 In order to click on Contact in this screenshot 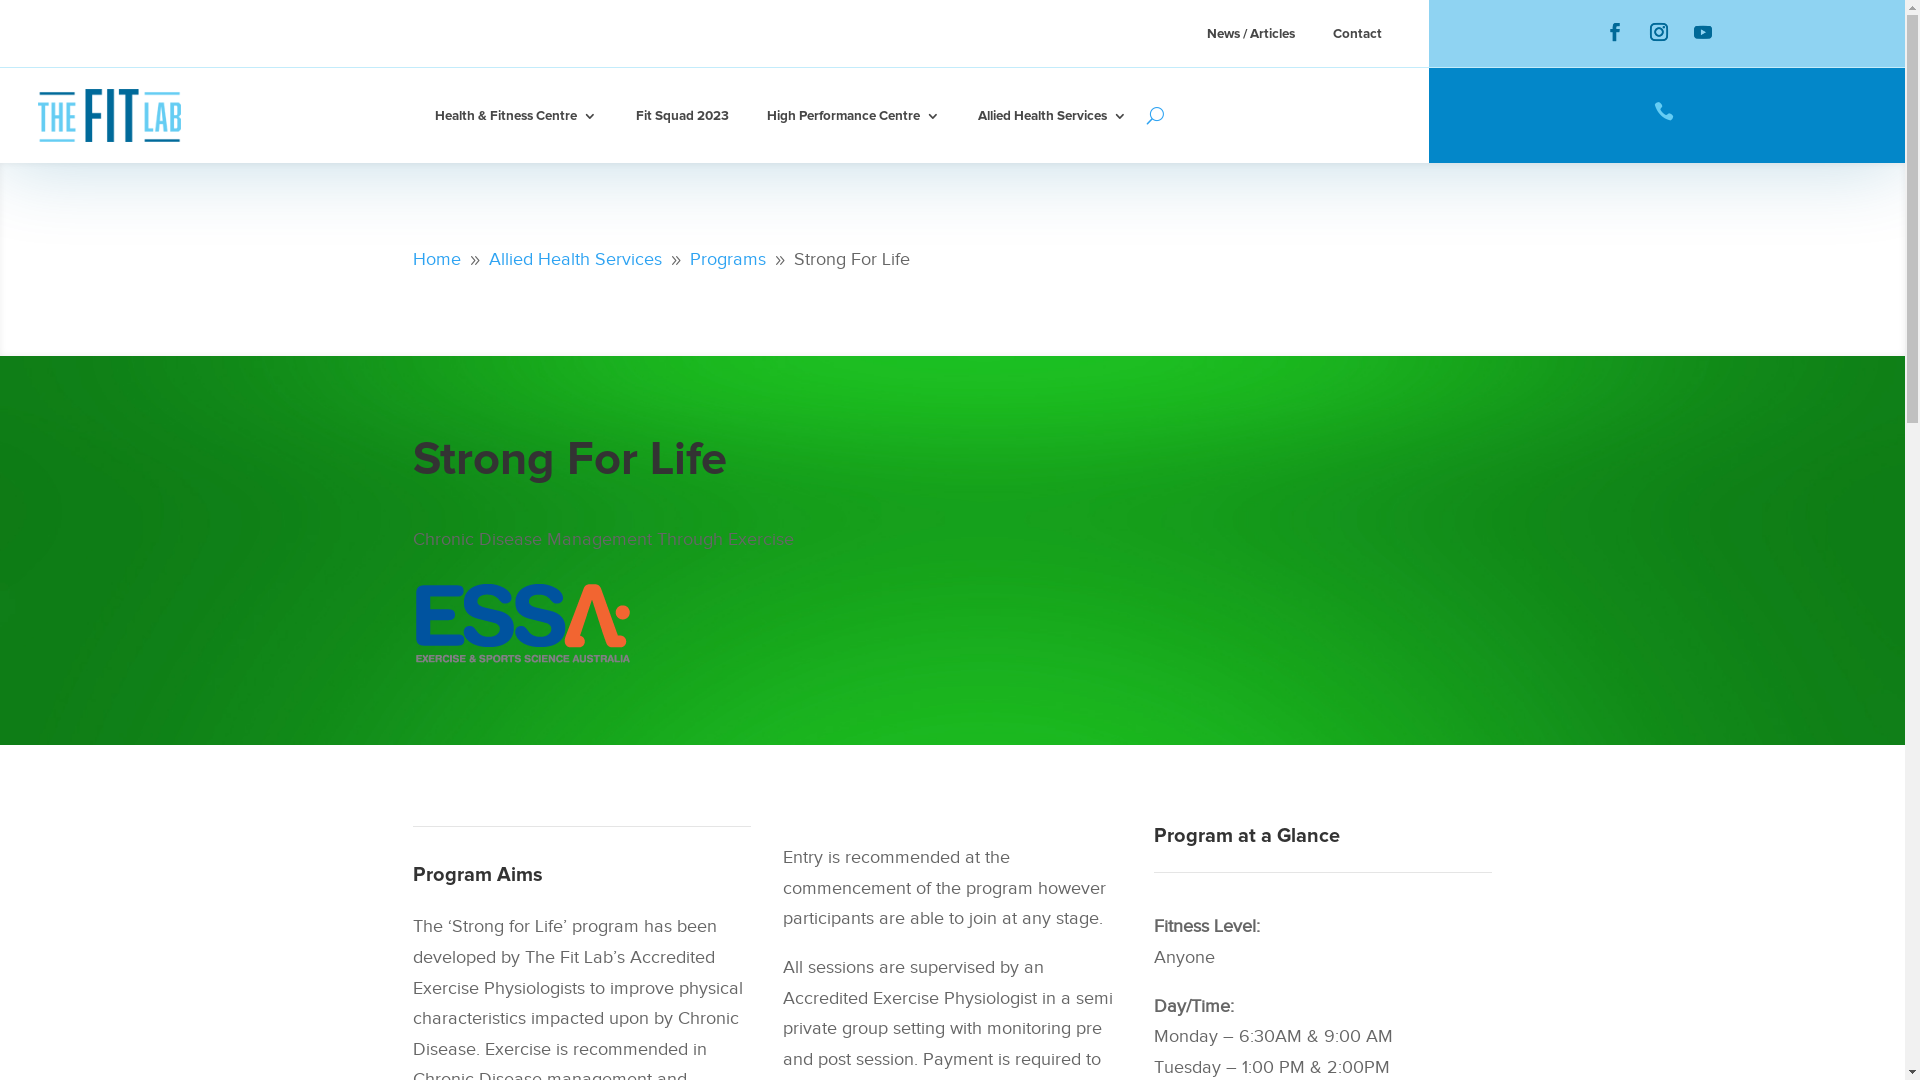, I will do `click(1358, 38)`.